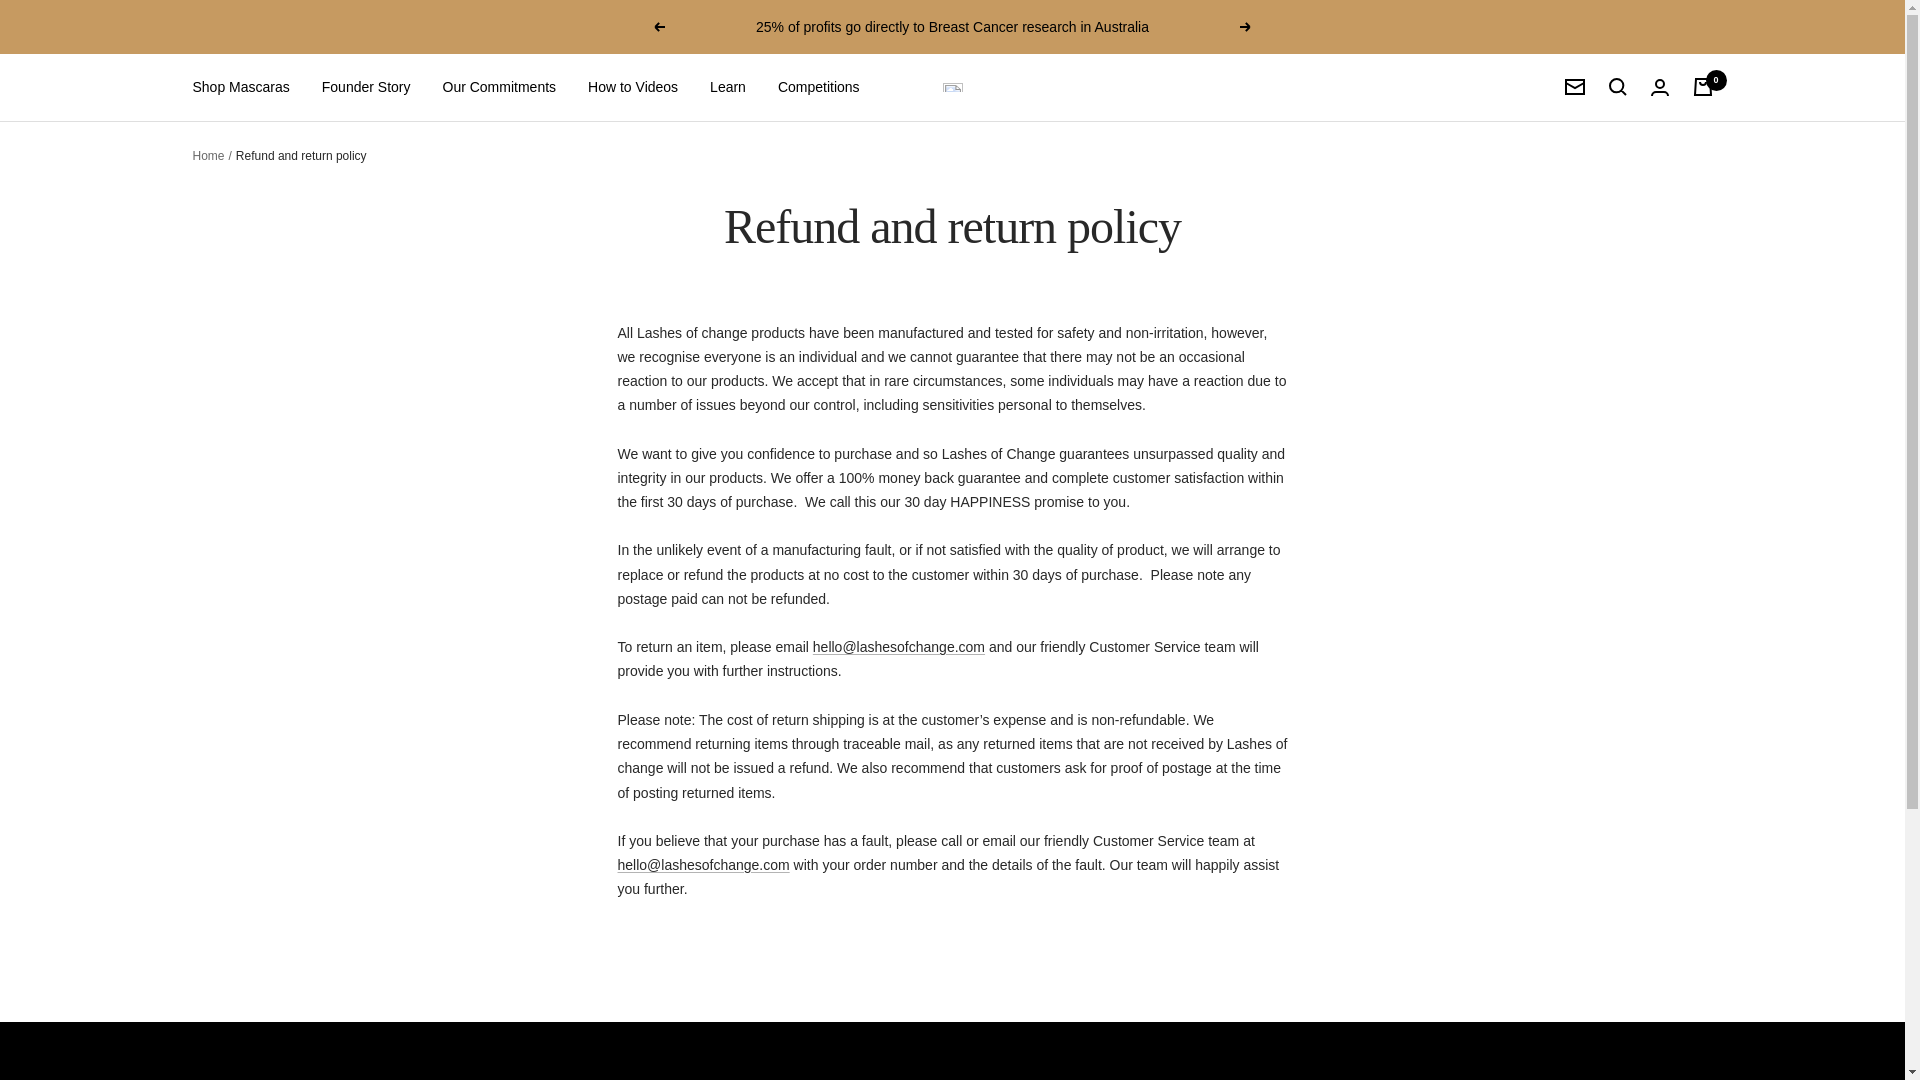 The height and width of the screenshot is (1080, 1920). What do you see at coordinates (728, 86) in the screenshot?
I see `Learn` at bounding box center [728, 86].